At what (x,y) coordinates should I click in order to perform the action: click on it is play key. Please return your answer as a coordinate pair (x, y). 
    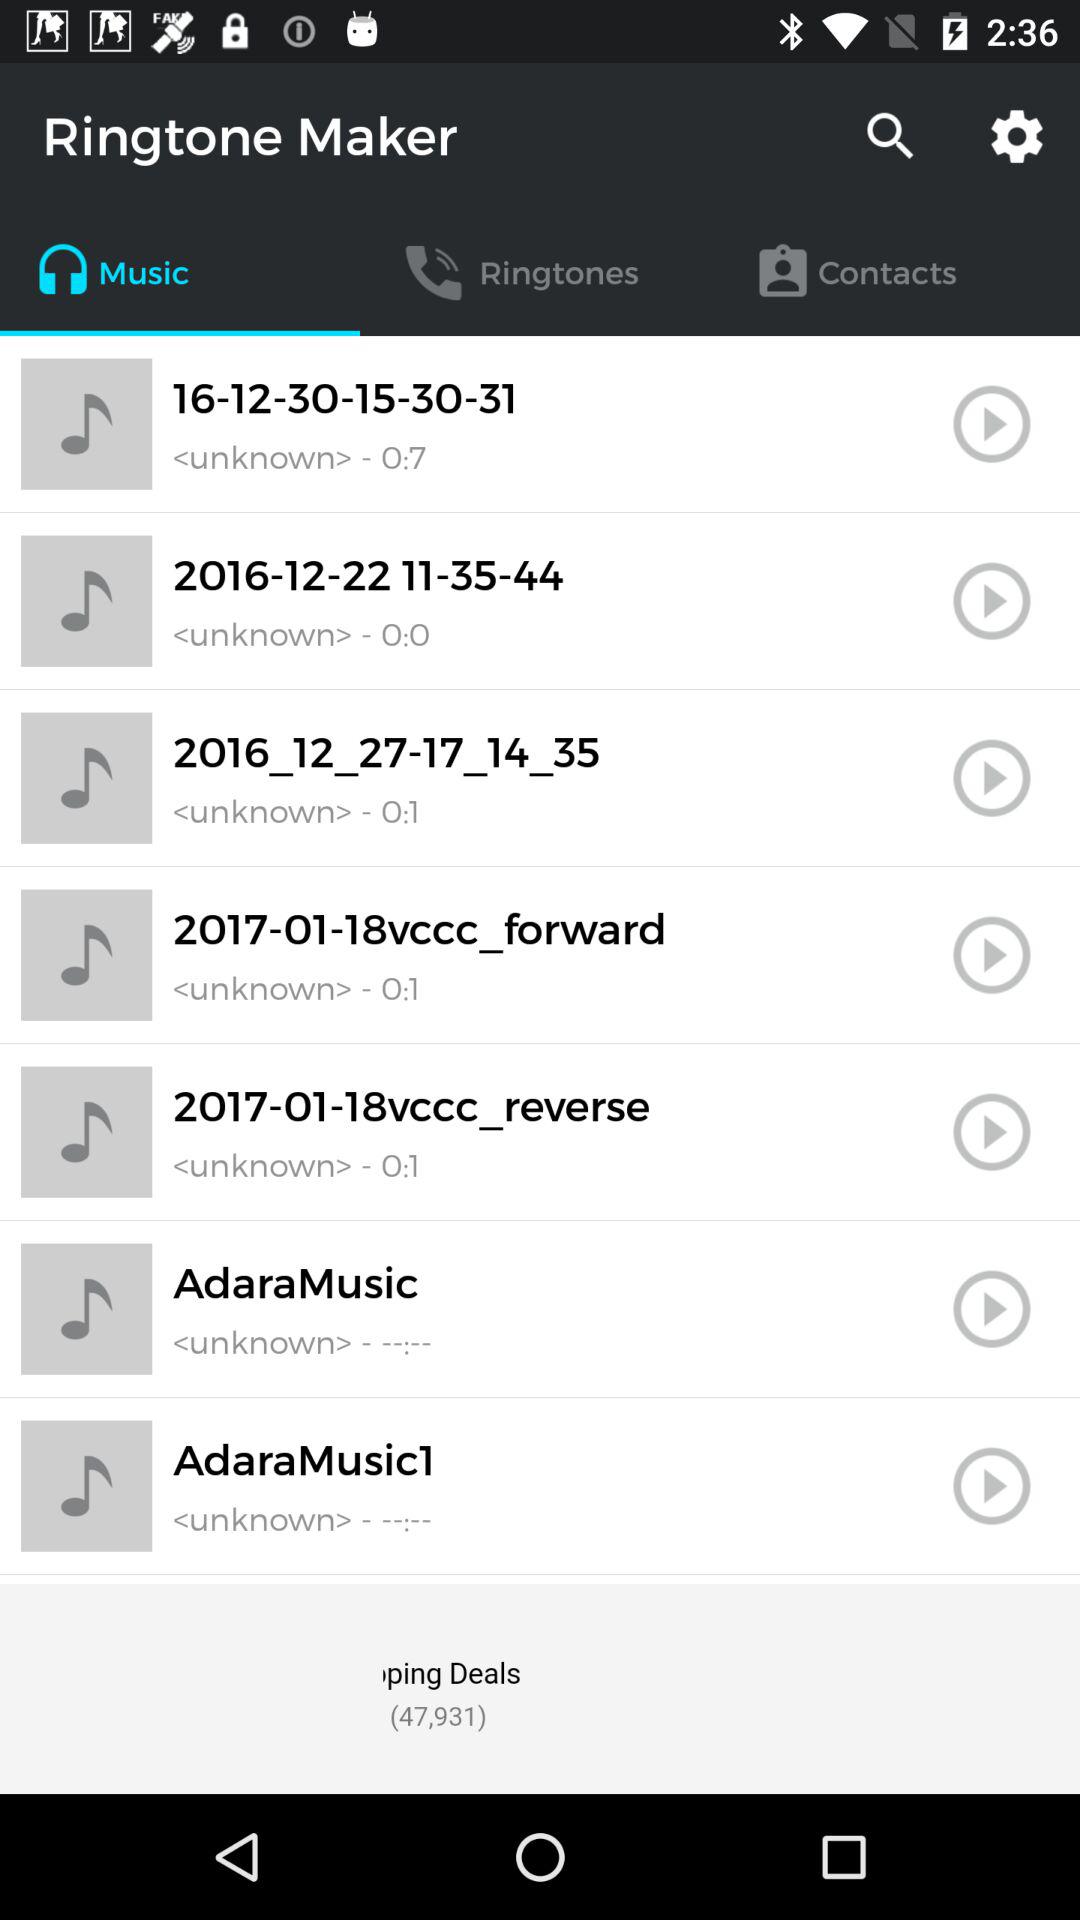
    Looking at the image, I should click on (992, 424).